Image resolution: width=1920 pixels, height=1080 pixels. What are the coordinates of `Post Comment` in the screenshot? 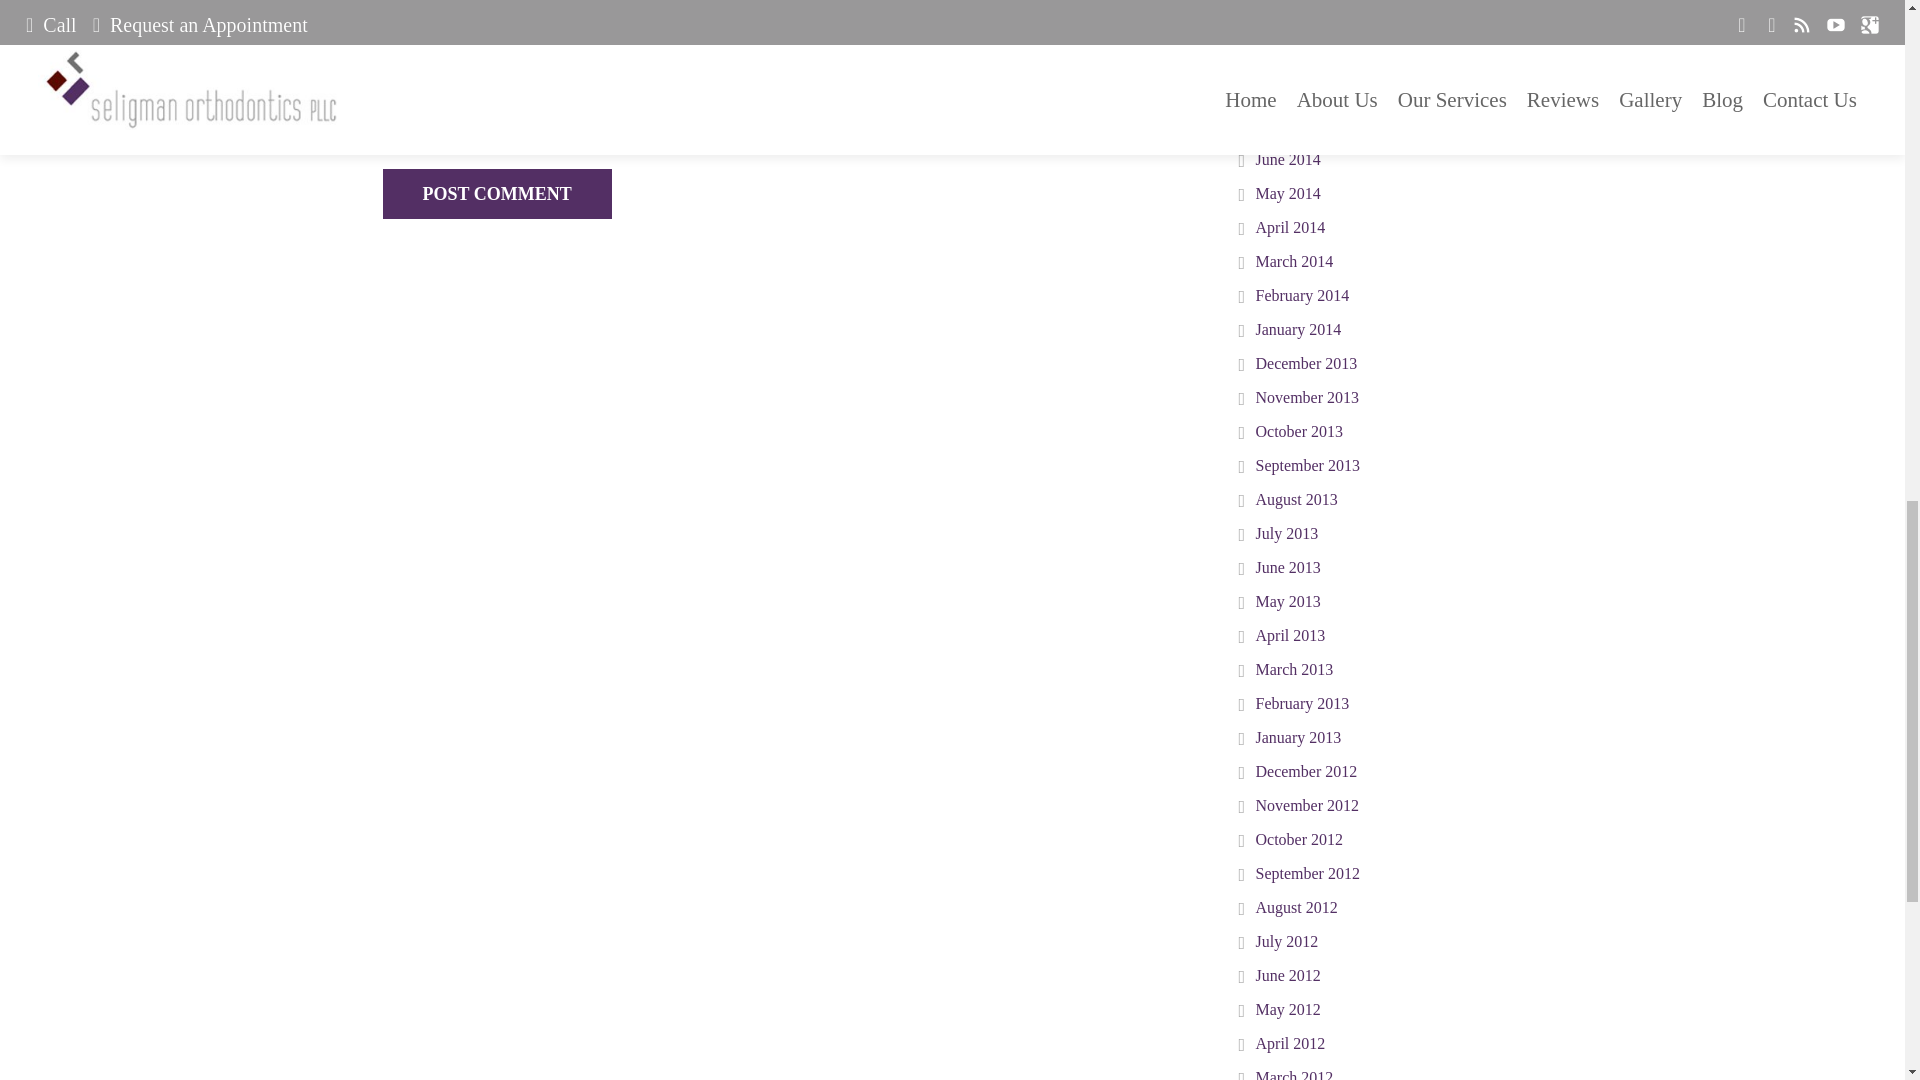 It's located at (496, 194).